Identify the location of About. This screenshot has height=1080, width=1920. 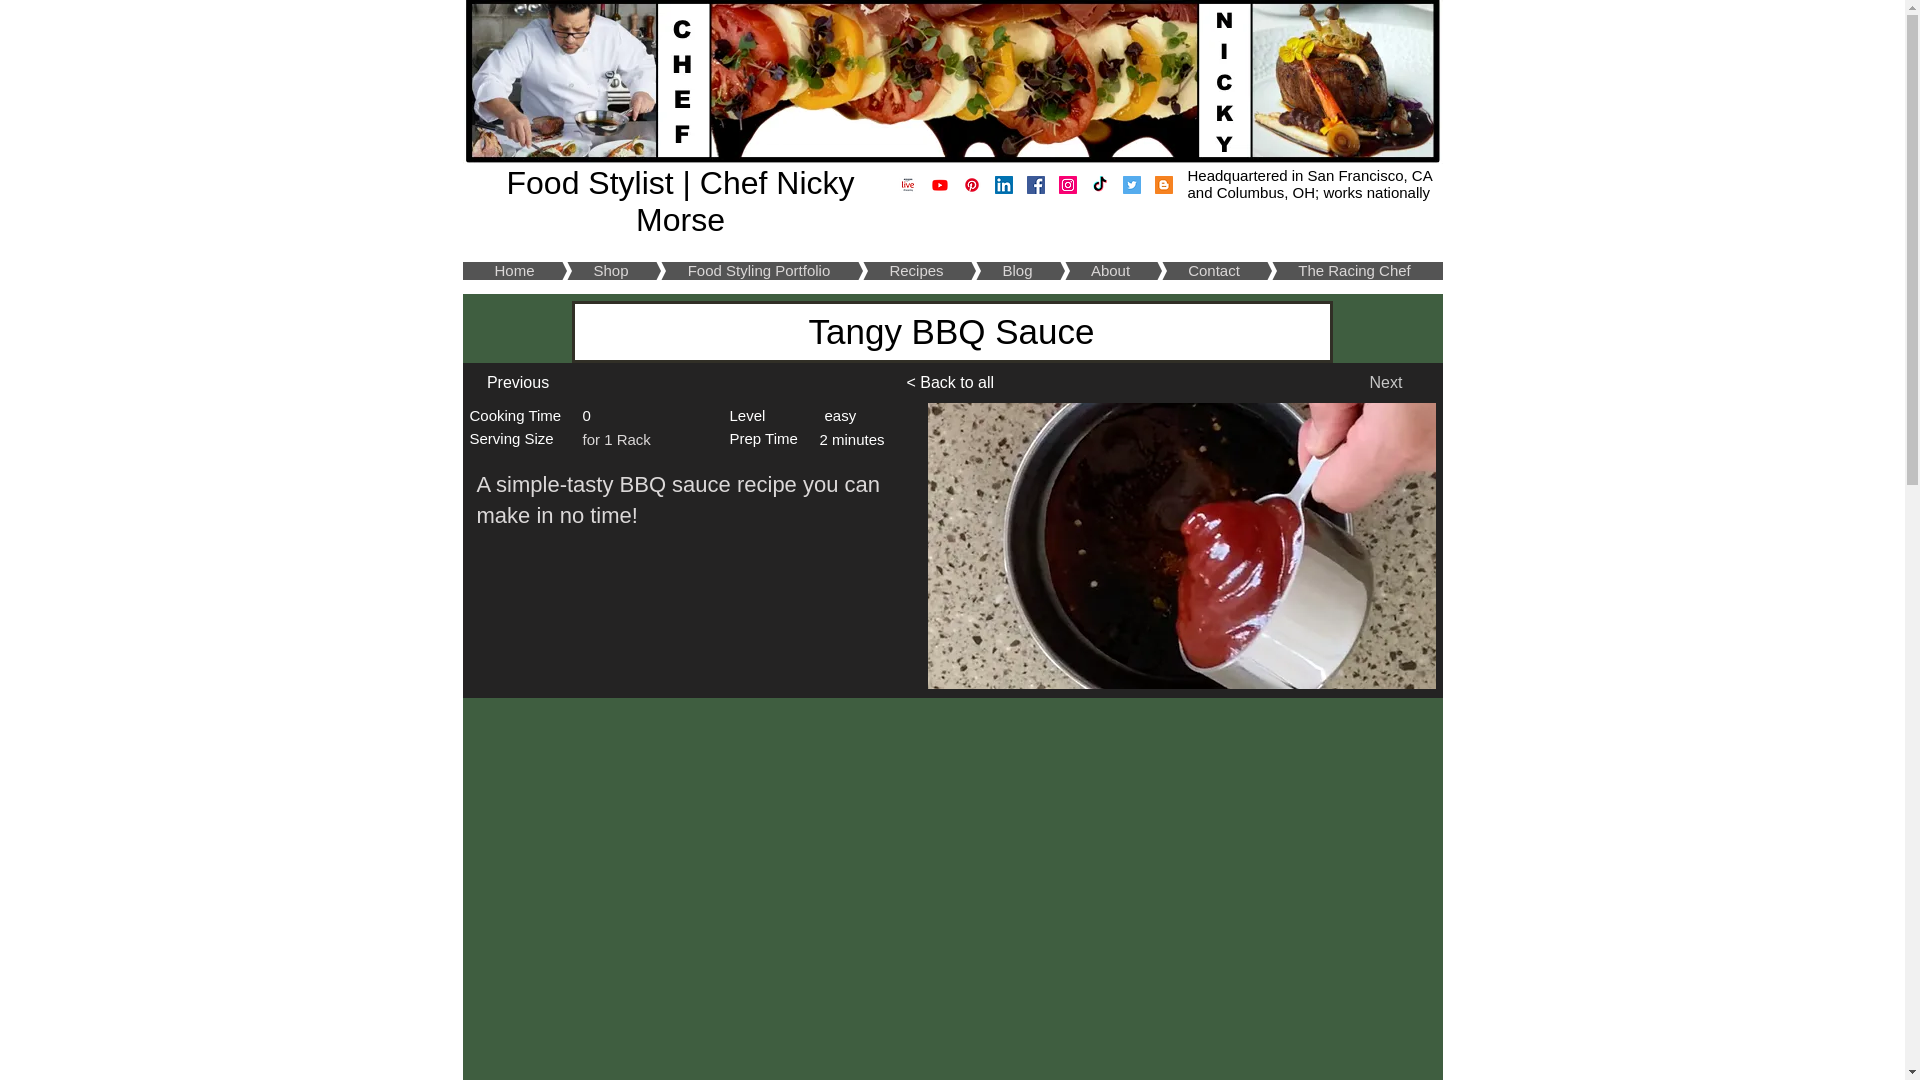
(1080, 270).